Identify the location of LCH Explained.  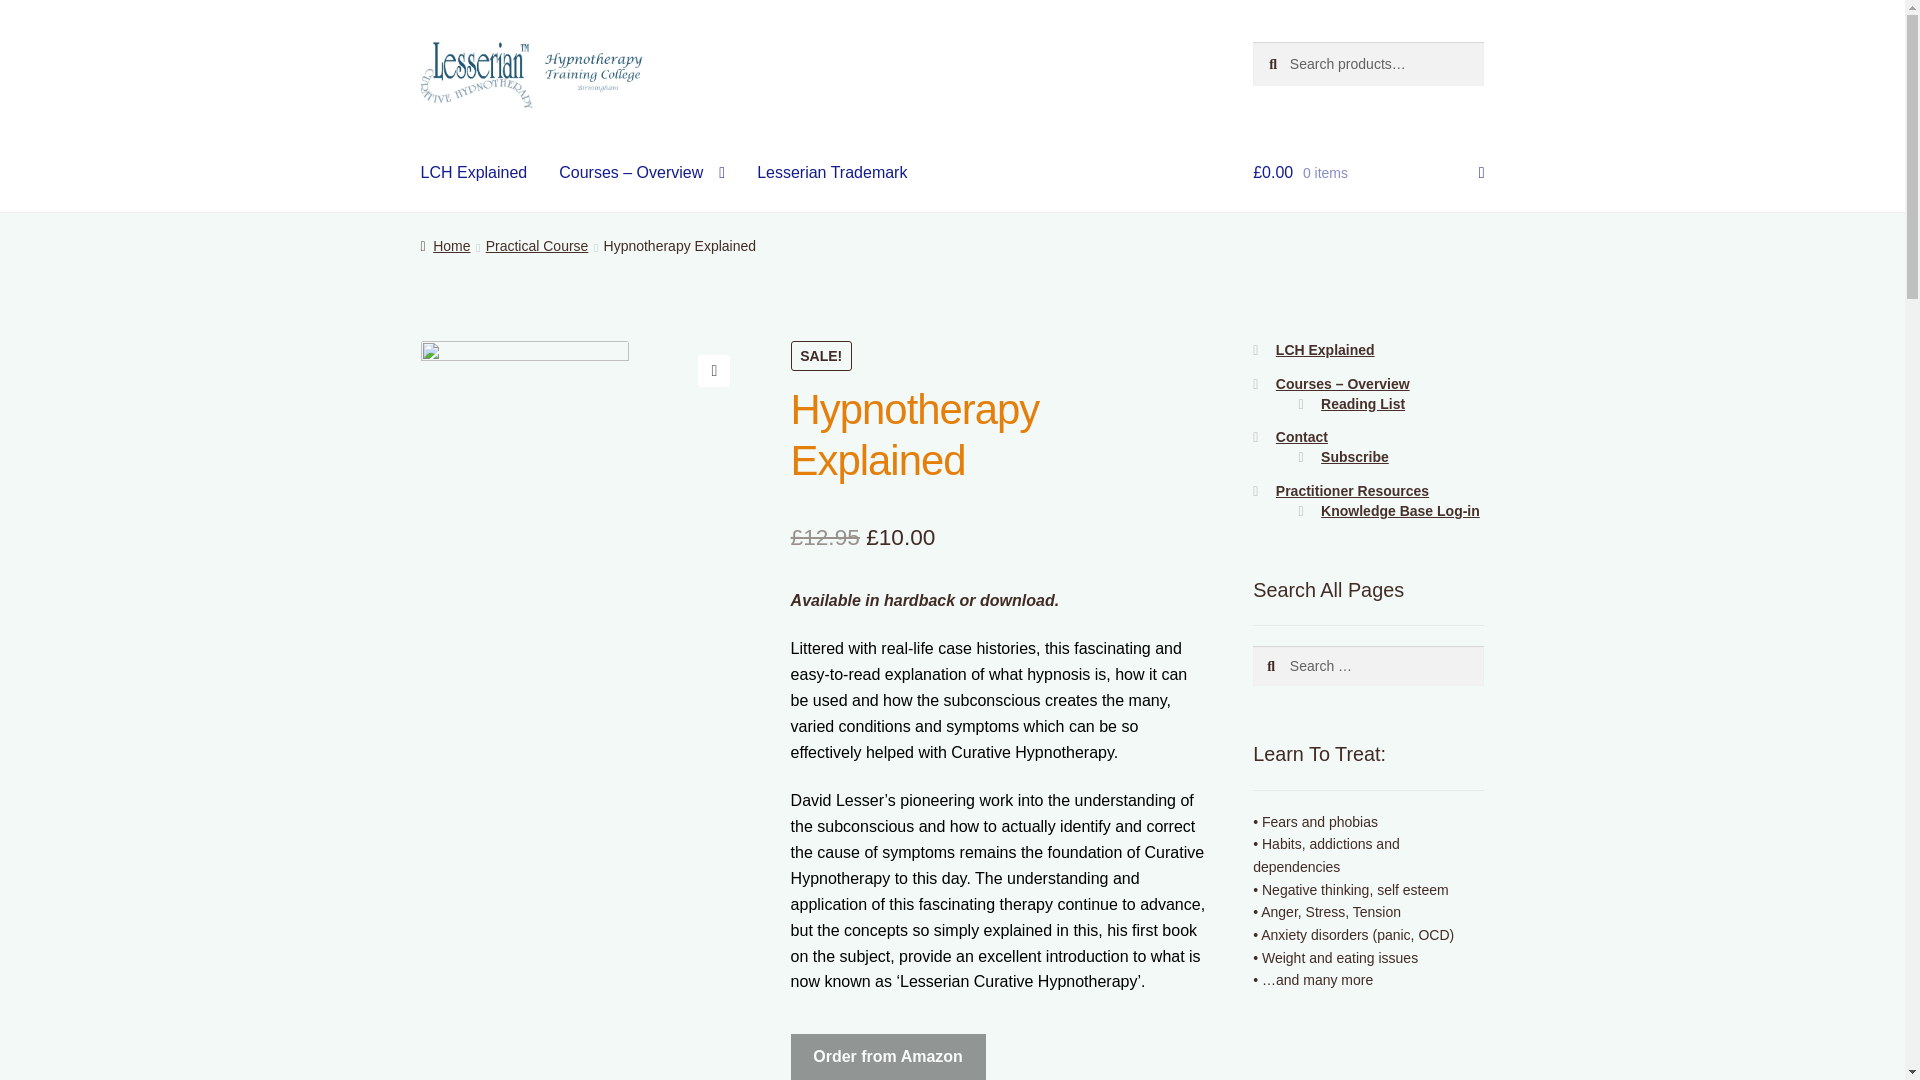
(474, 172).